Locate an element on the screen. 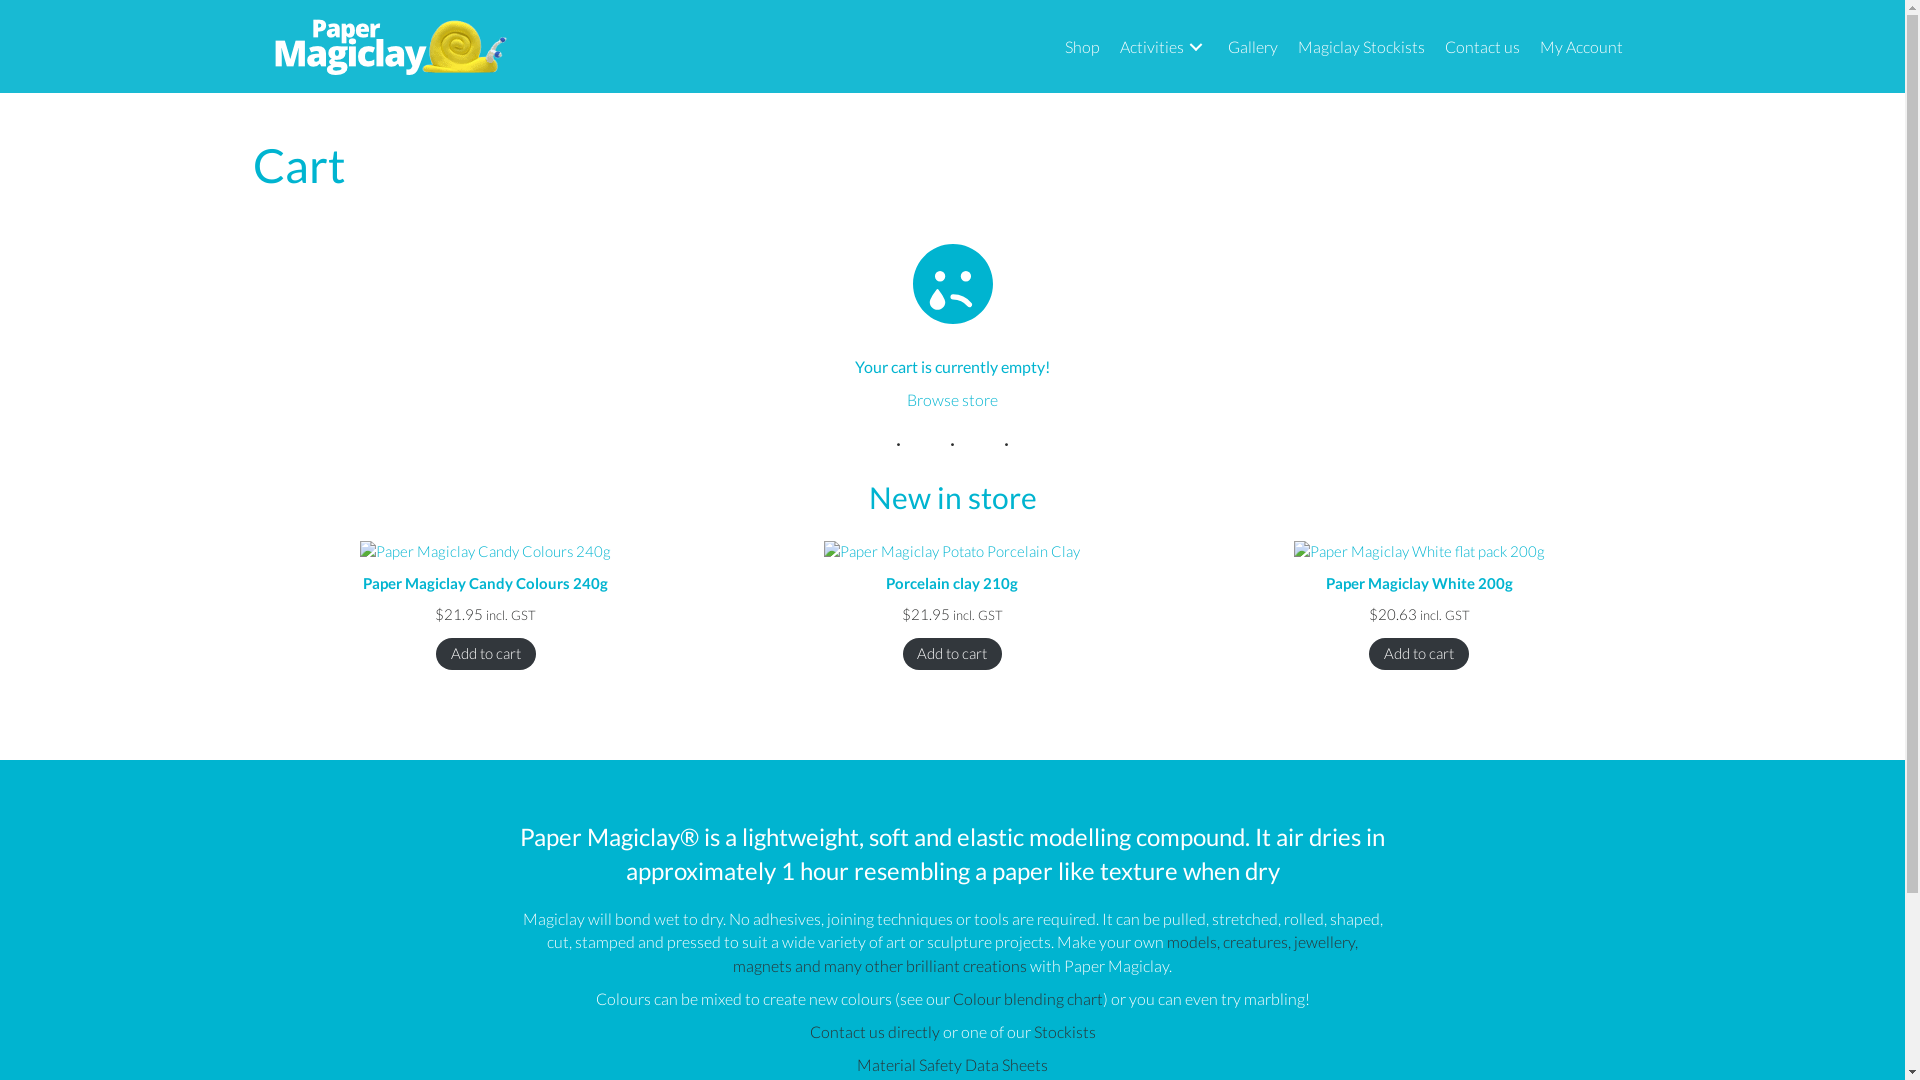 This screenshot has width=1920, height=1080. Paper Magiclay White 200g is located at coordinates (1420, 566).